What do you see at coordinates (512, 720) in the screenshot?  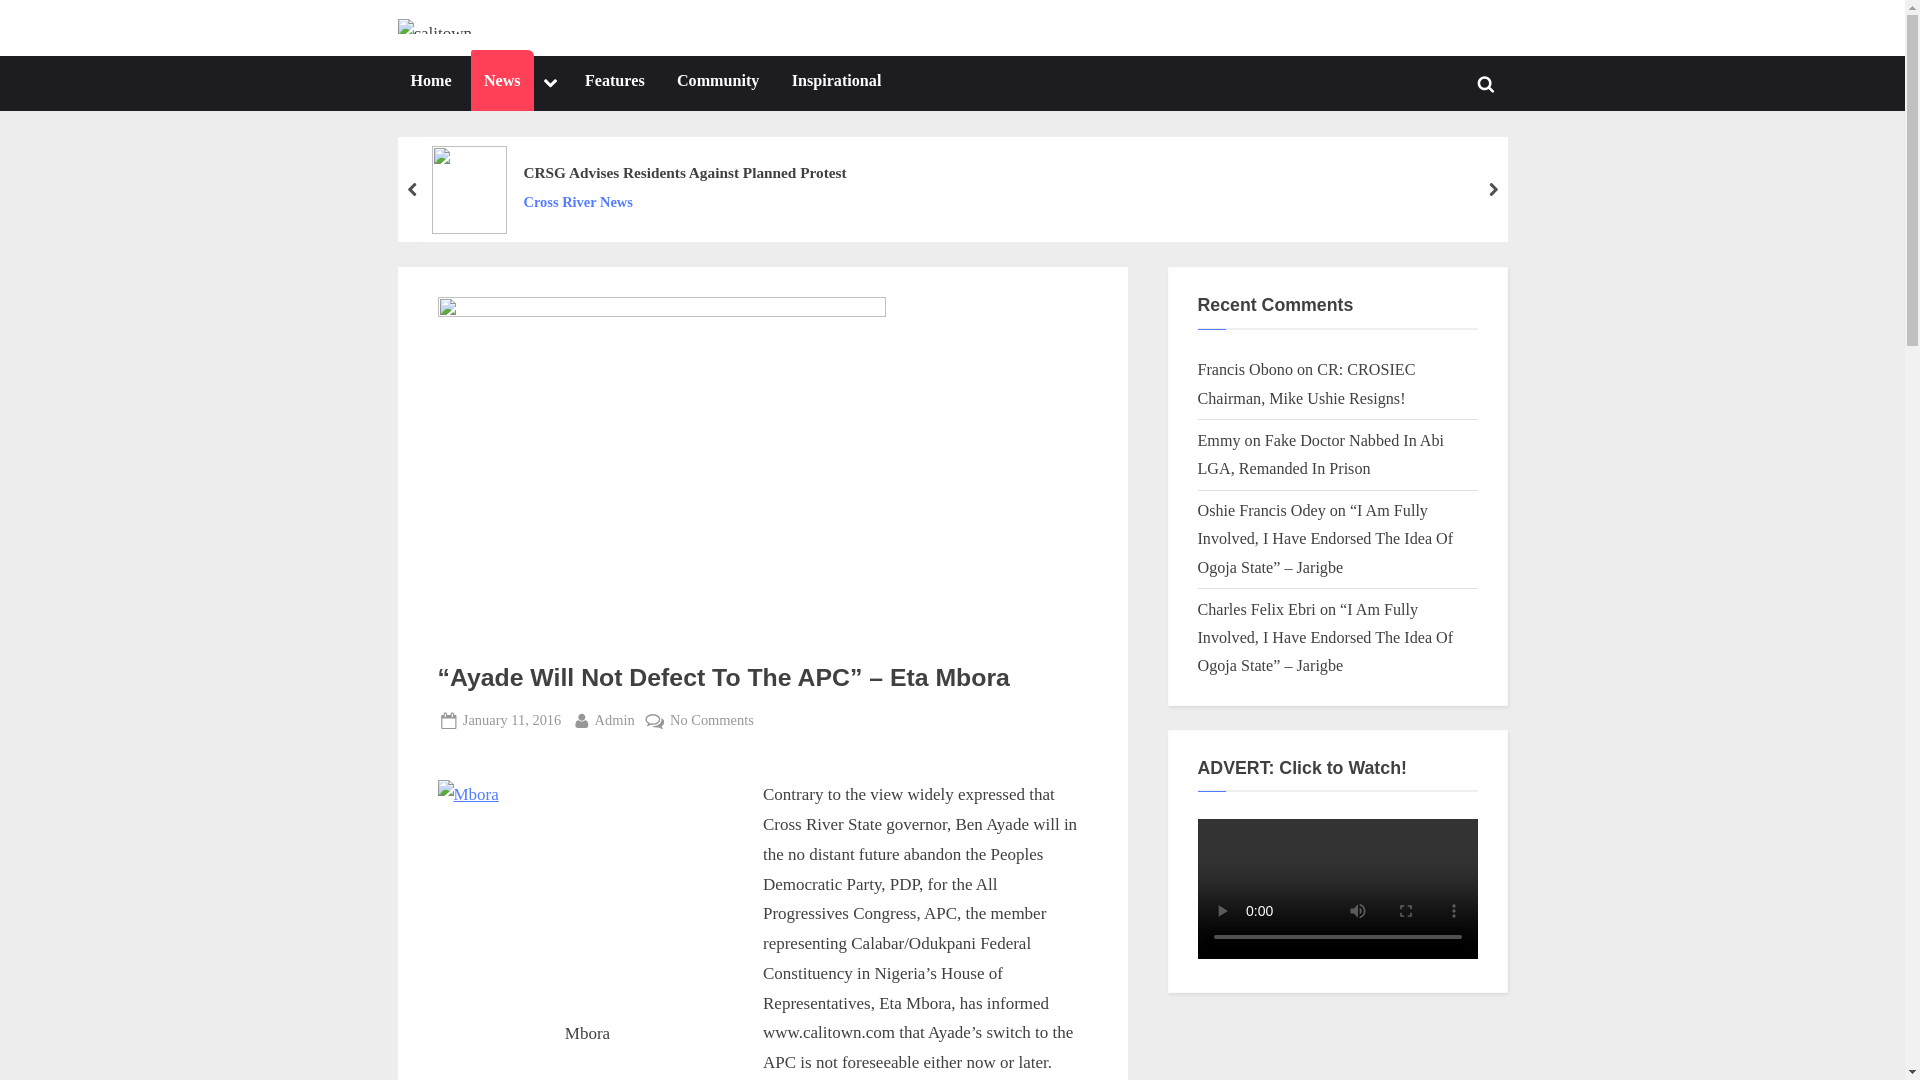 I see `News` at bounding box center [512, 720].